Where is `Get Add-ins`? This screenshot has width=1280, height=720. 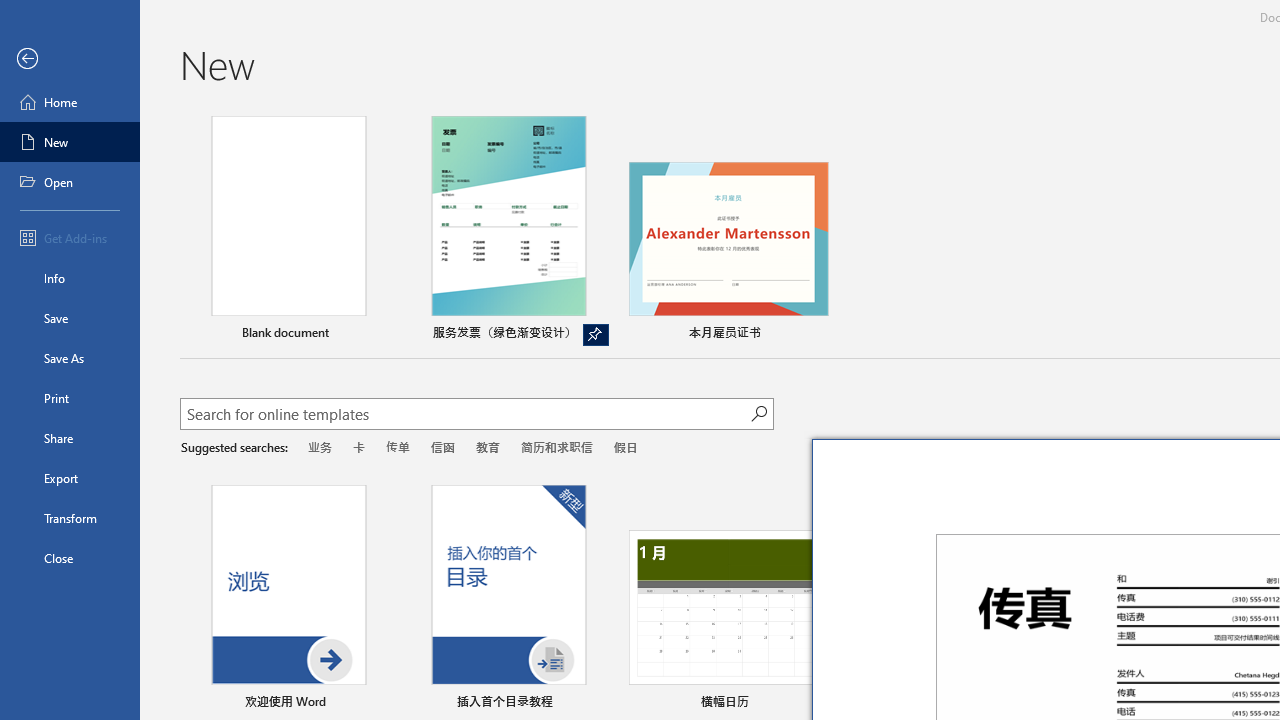 Get Add-ins is located at coordinates (70, 238).